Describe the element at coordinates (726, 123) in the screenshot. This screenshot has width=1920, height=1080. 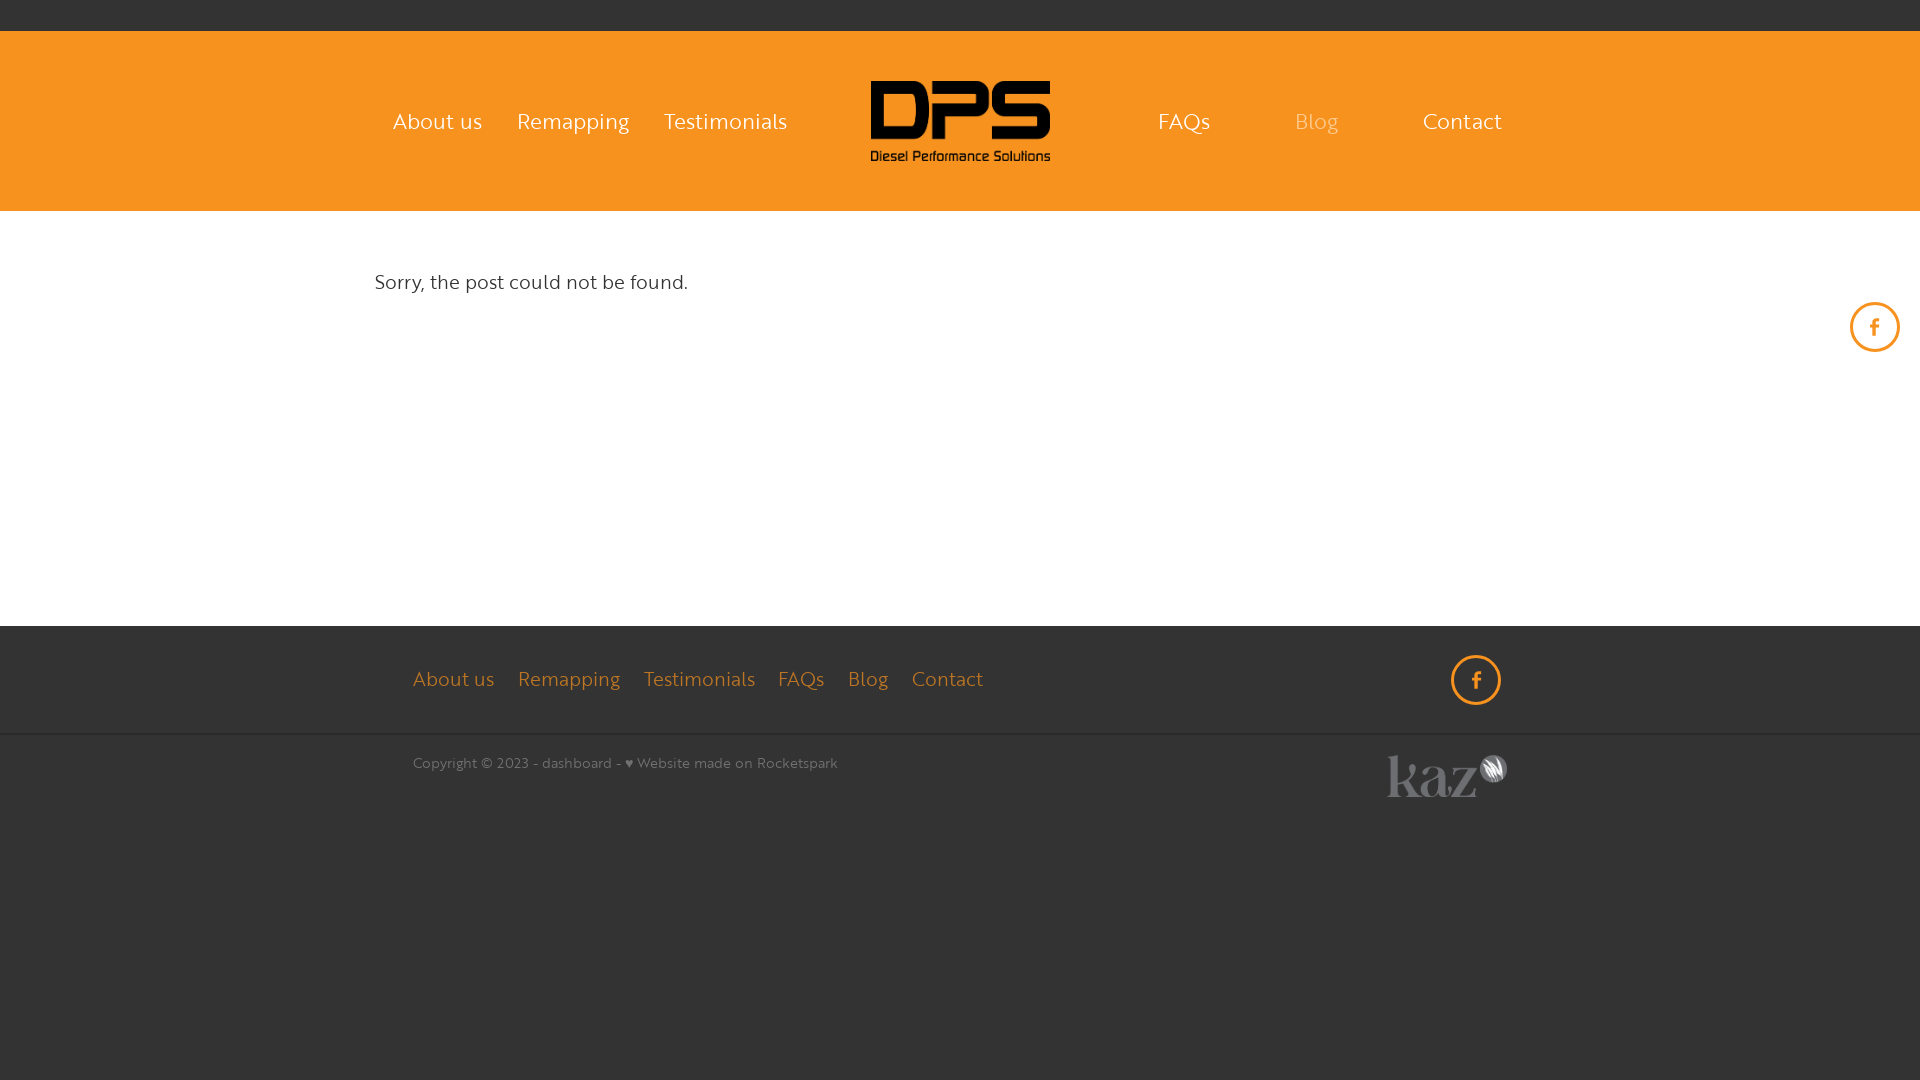
I see `Testimonials` at that location.